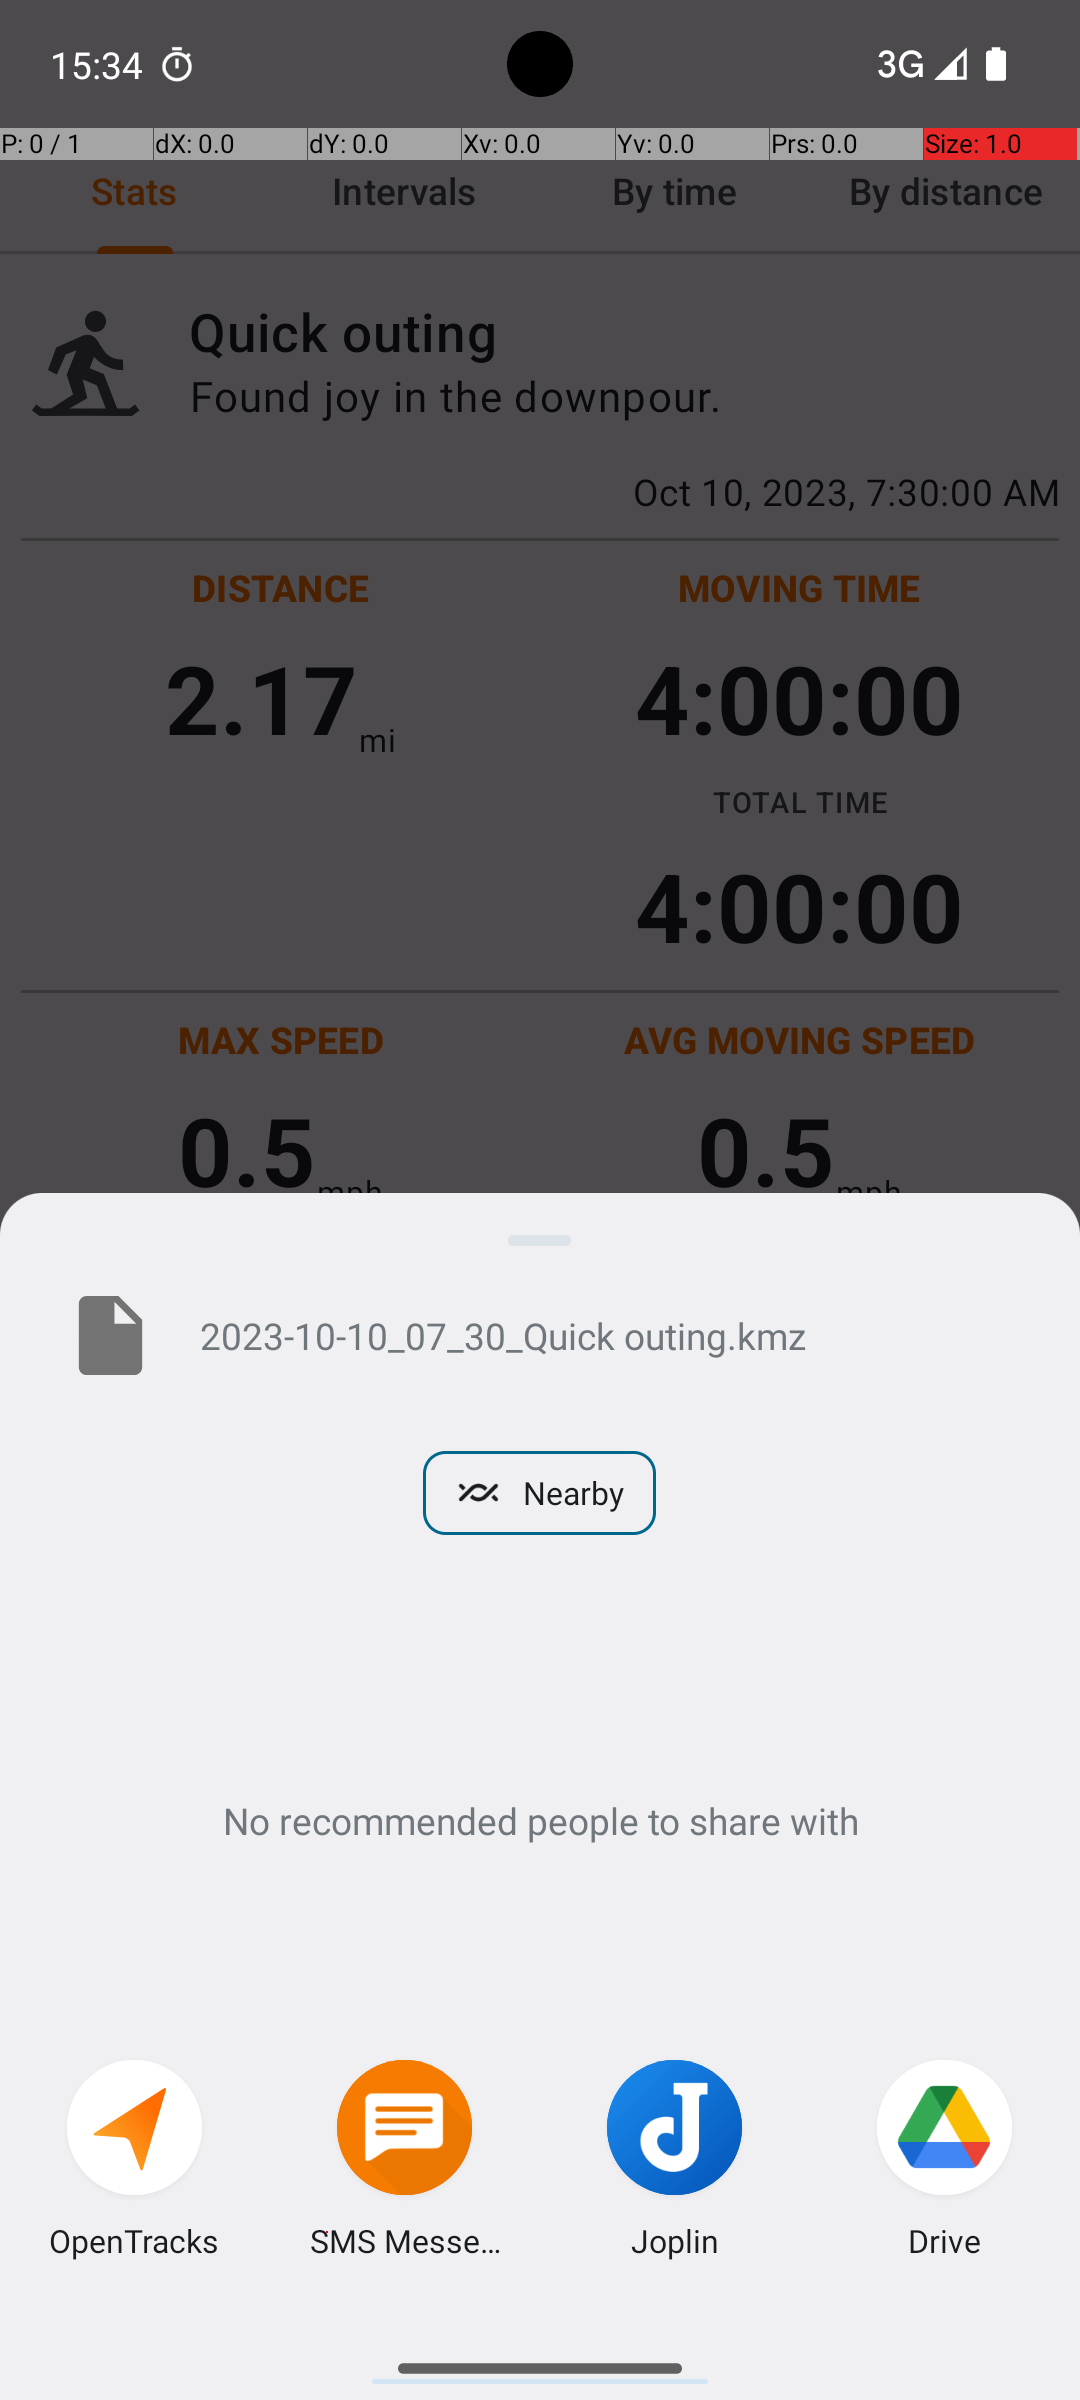  I want to click on 2023-10-10_07_30_Quick outing.kmz, so click(608, 1335).